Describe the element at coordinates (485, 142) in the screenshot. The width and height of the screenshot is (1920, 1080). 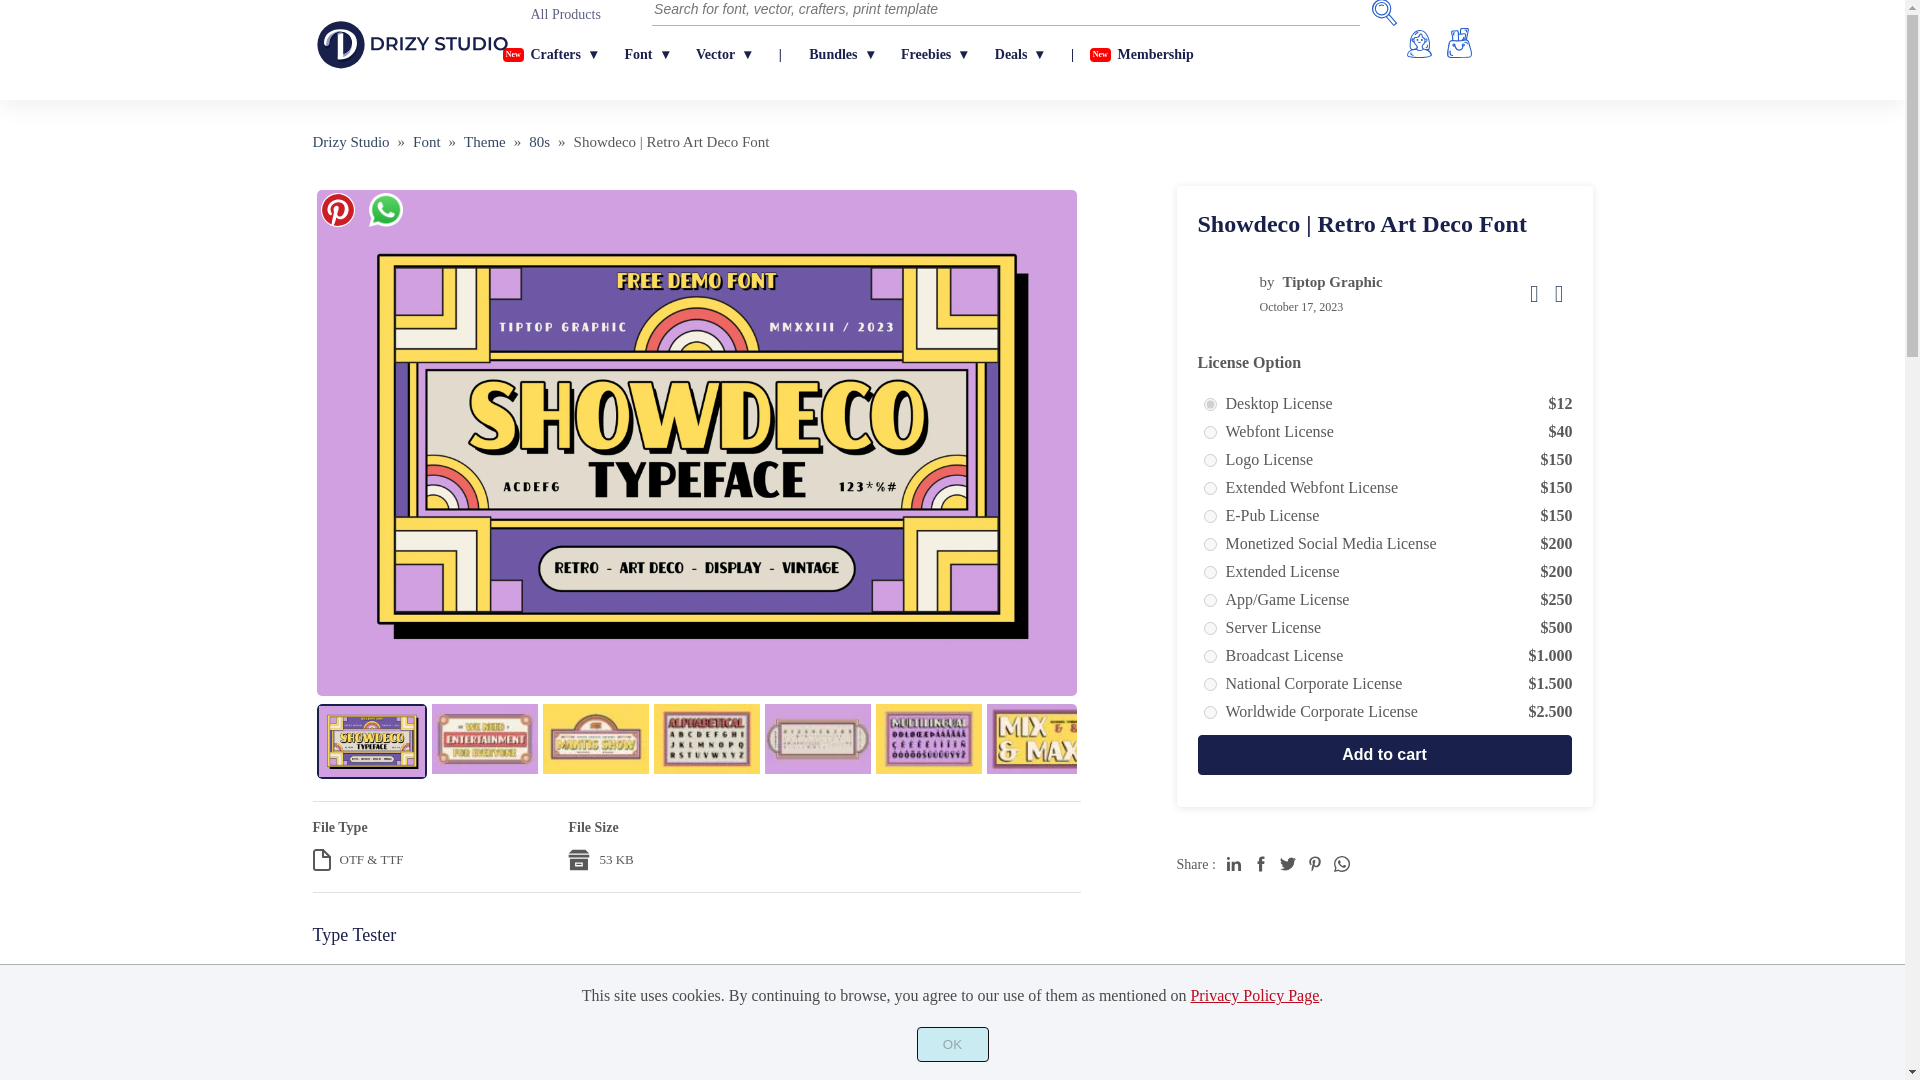
I see `Theme` at that location.